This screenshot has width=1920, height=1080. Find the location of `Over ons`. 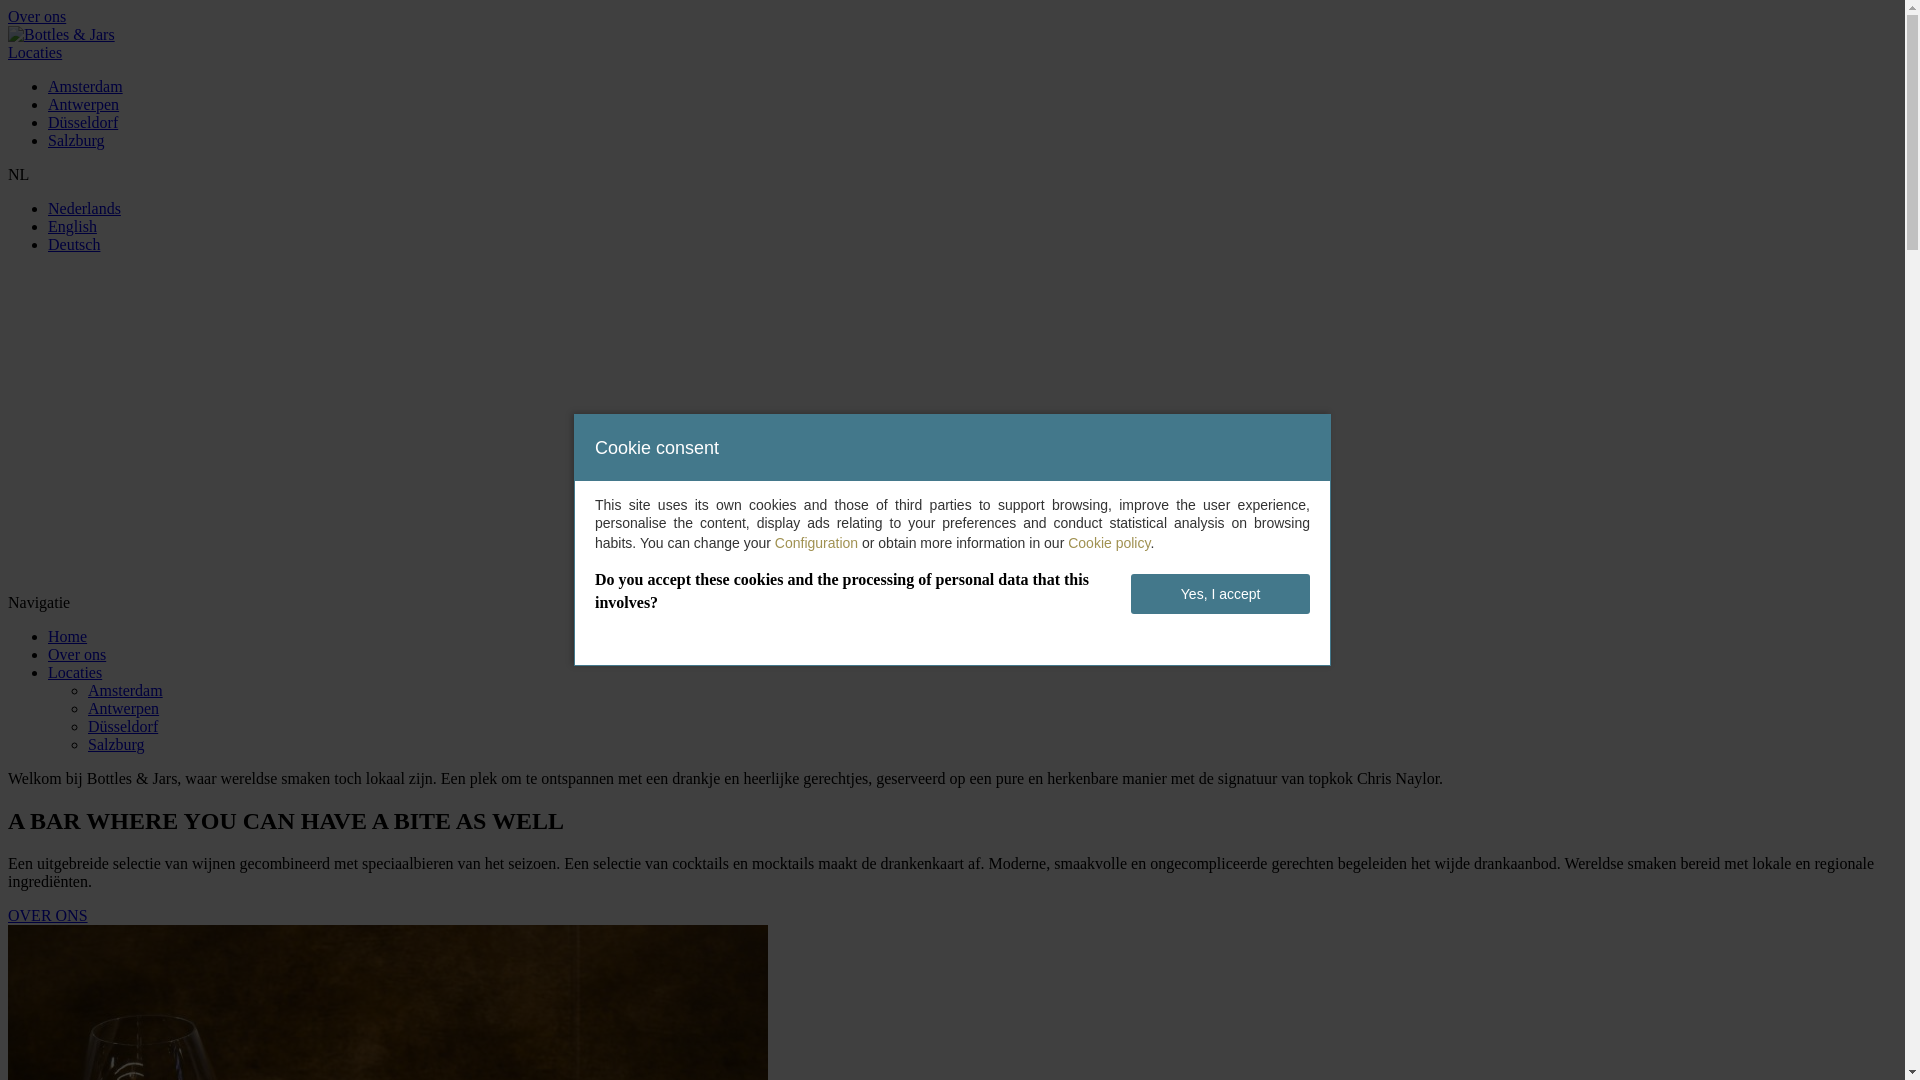

Over ons is located at coordinates (77, 654).